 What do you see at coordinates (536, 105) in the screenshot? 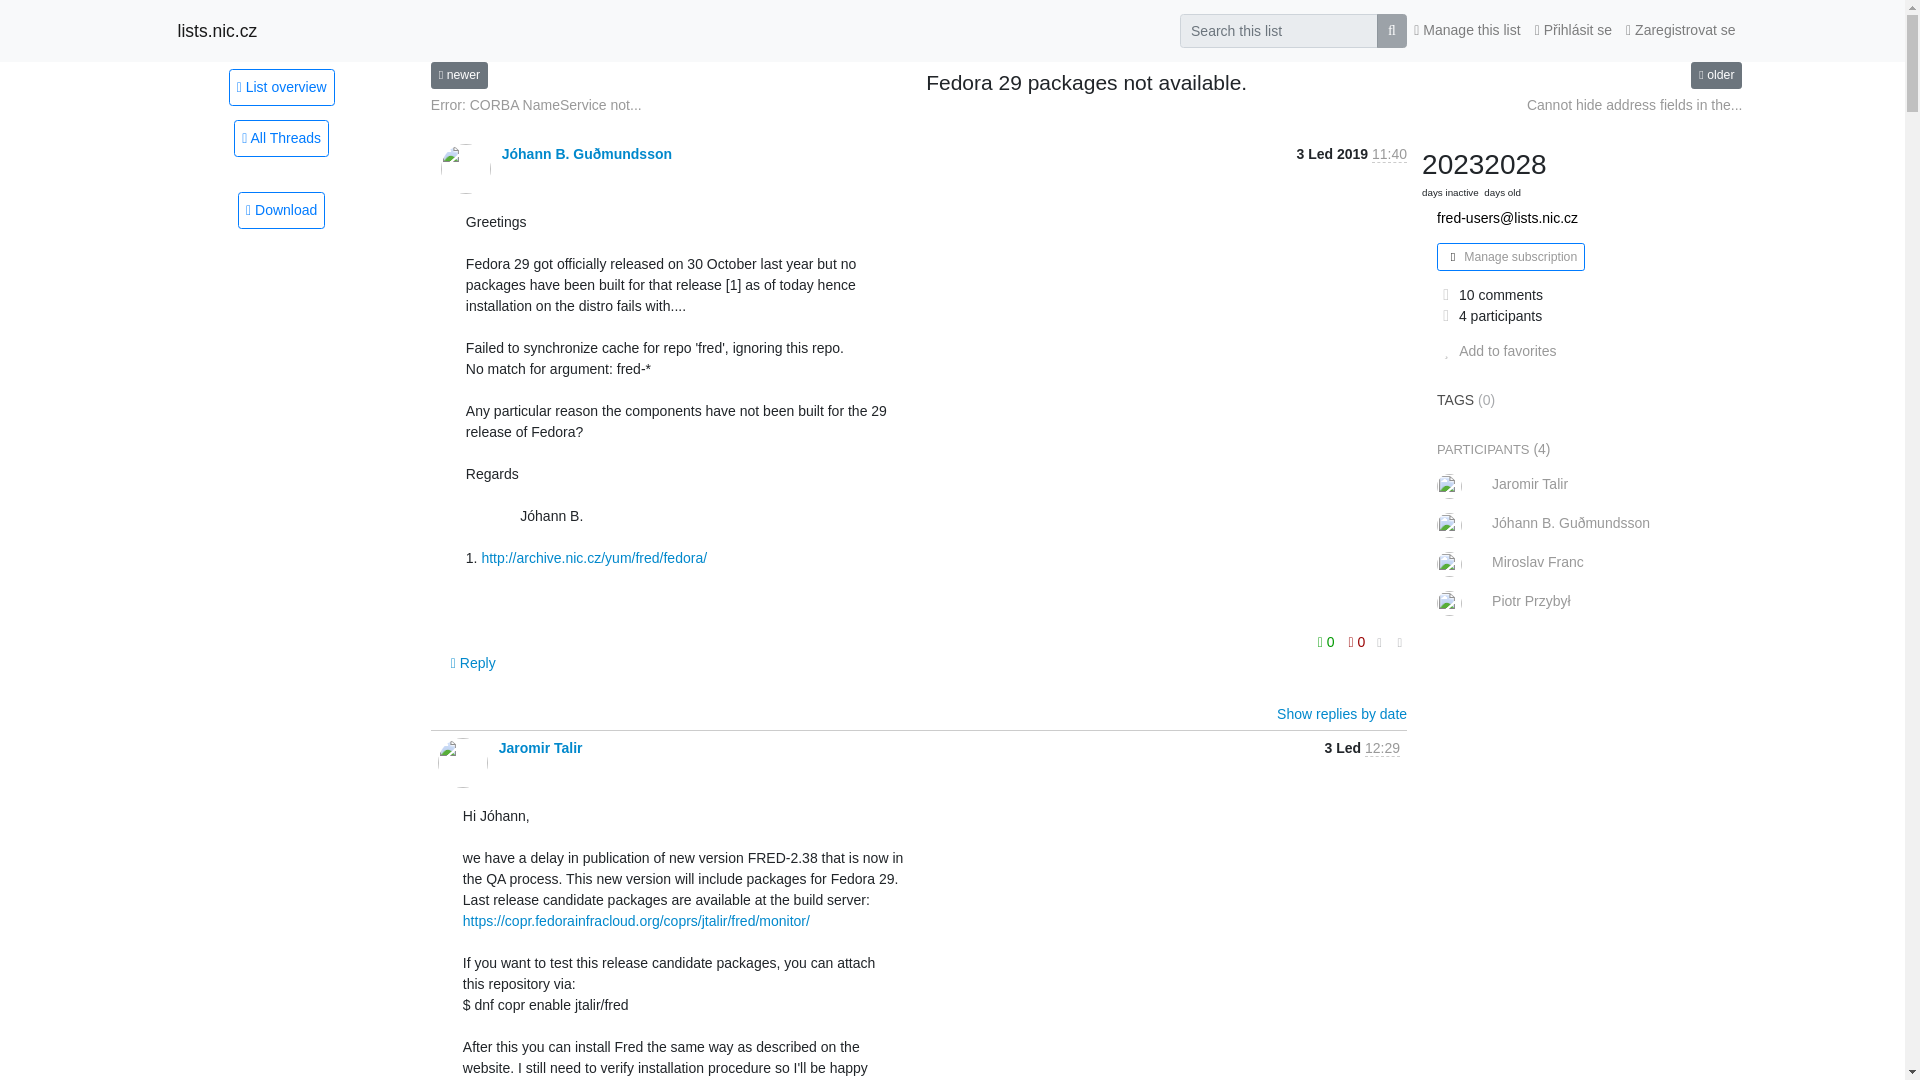
I see `Error: CORBA NameService not running` at bounding box center [536, 105].